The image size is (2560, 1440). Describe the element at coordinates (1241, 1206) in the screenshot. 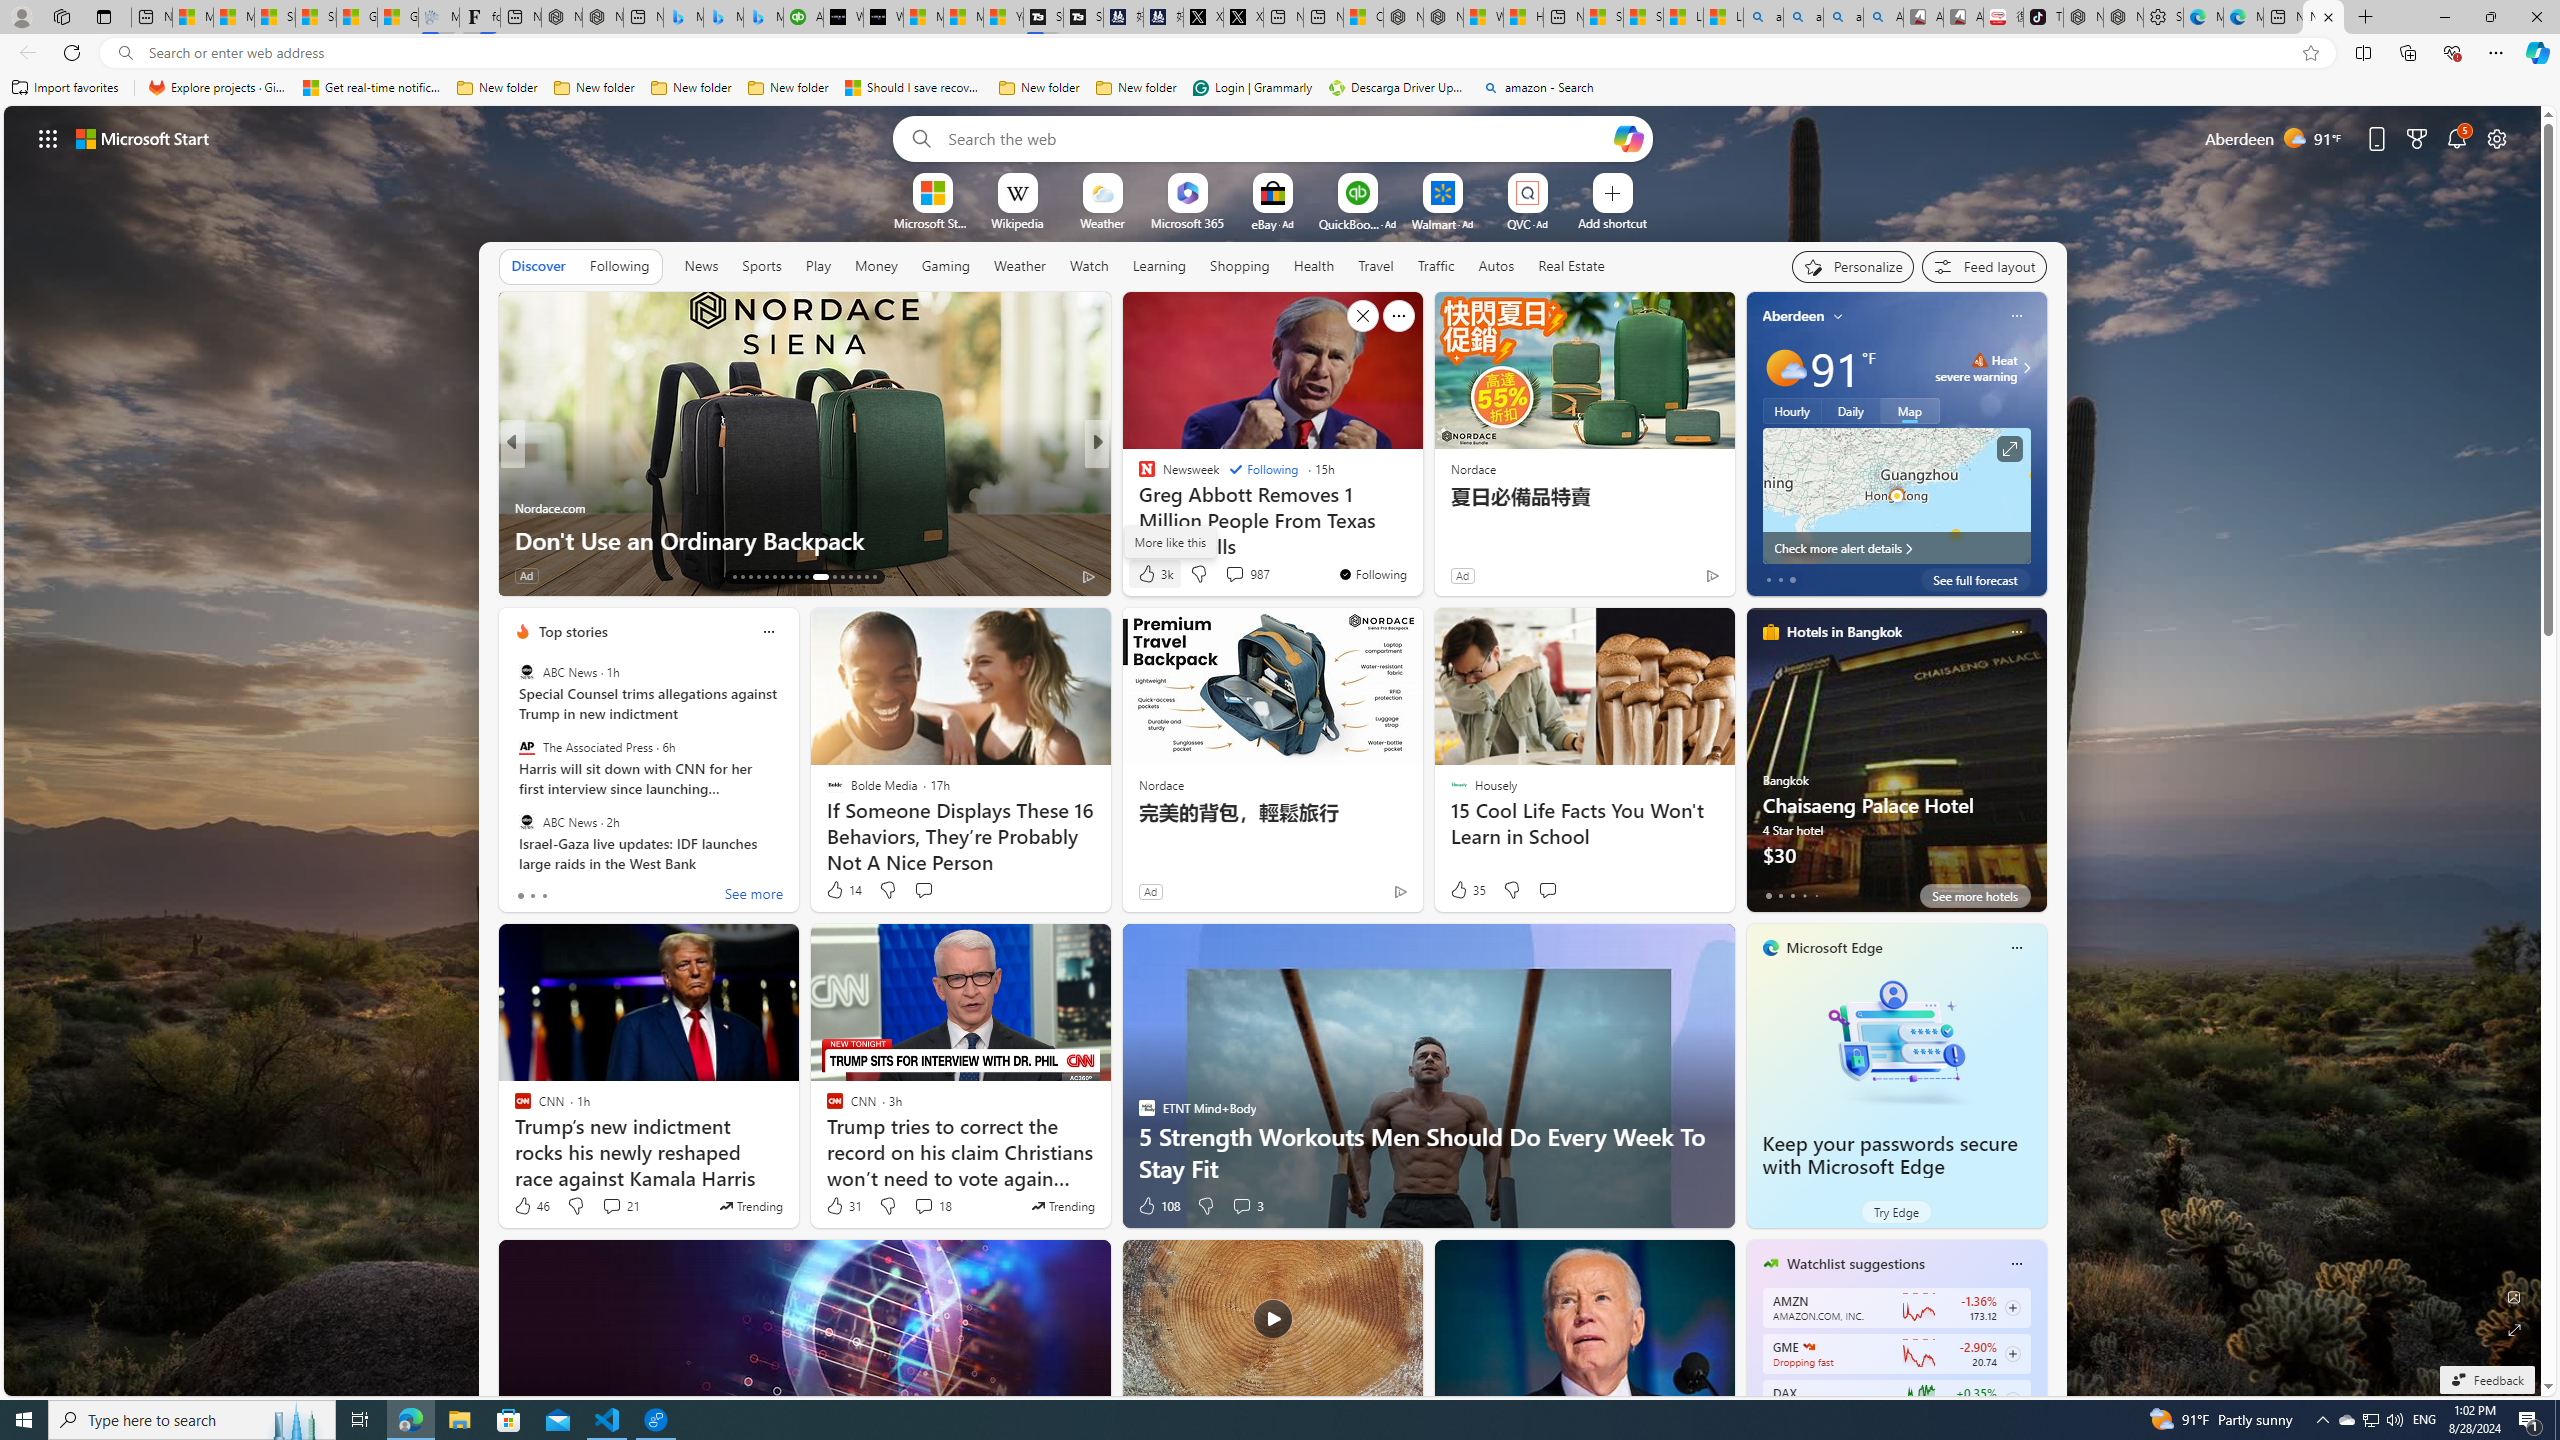

I see `View comments 3 Comment` at that location.